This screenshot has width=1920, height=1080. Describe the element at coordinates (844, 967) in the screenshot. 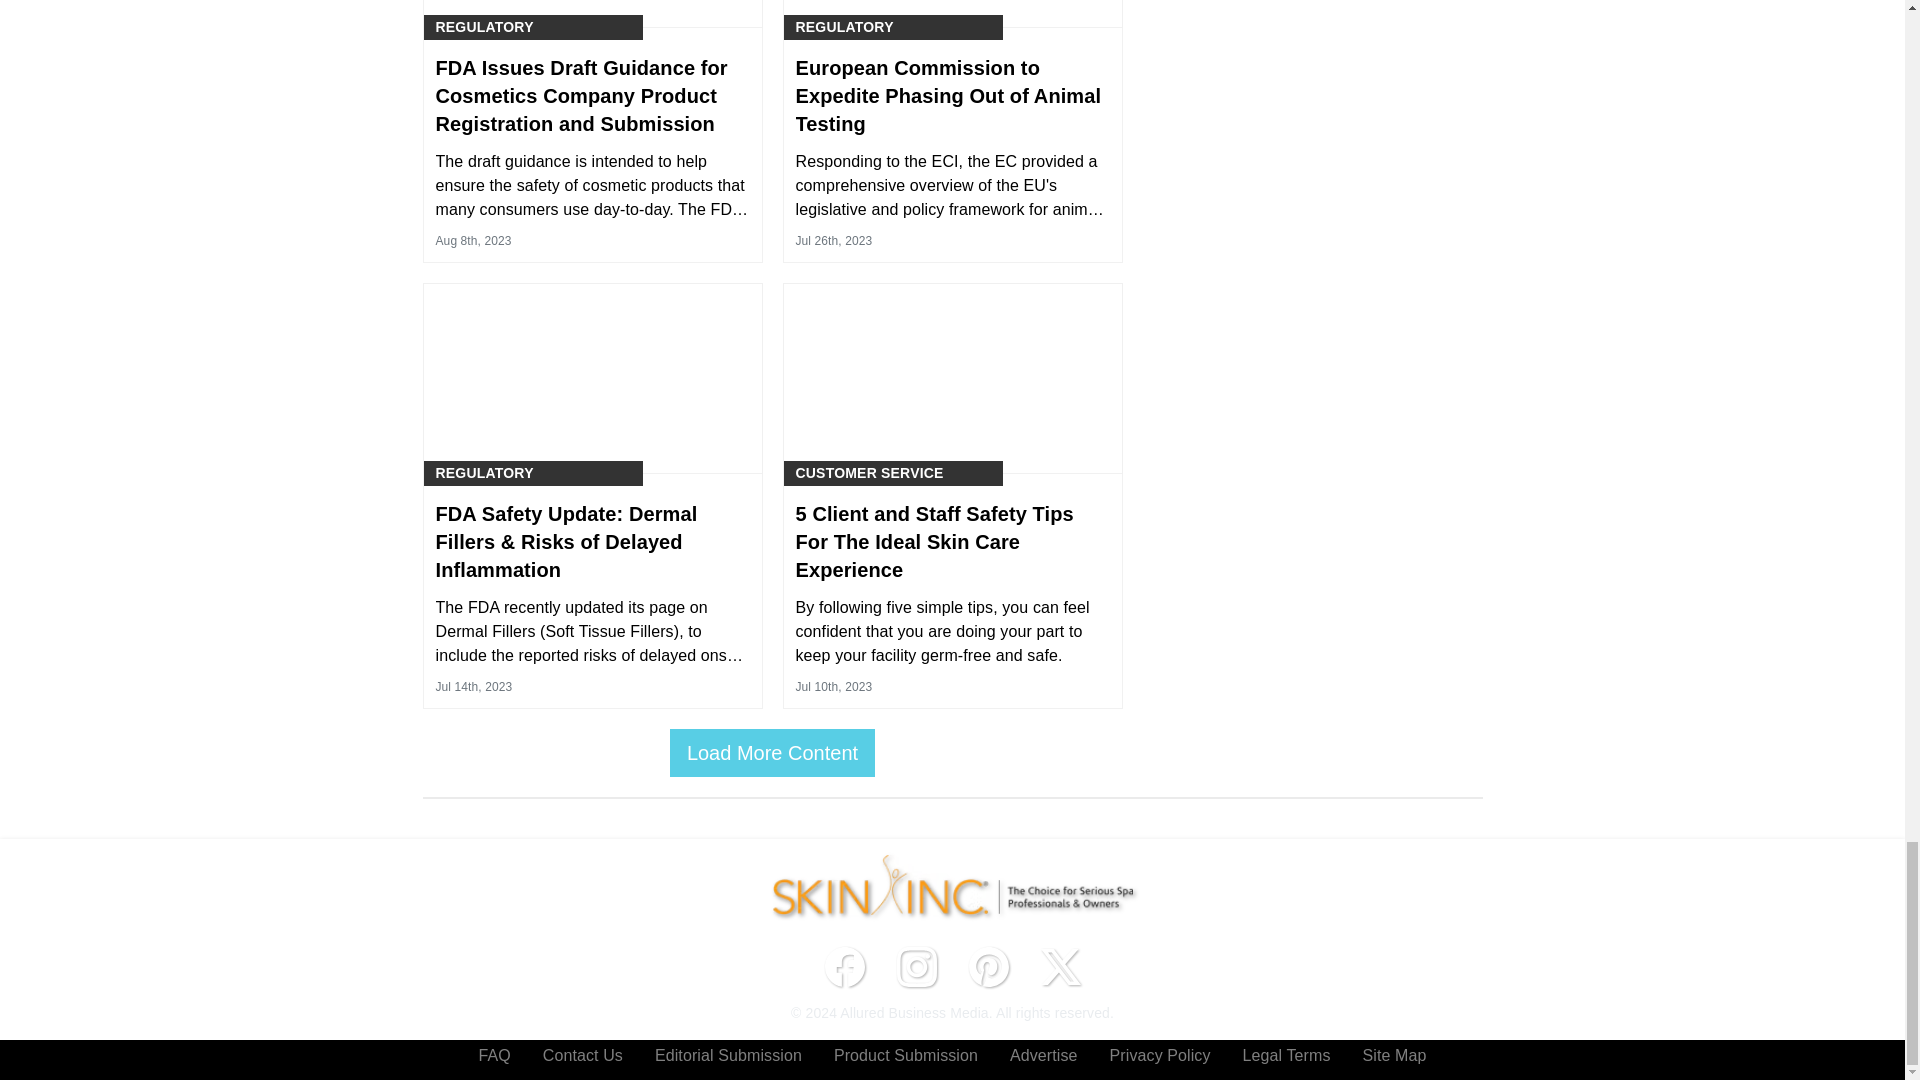

I see `Facebook icon` at that location.